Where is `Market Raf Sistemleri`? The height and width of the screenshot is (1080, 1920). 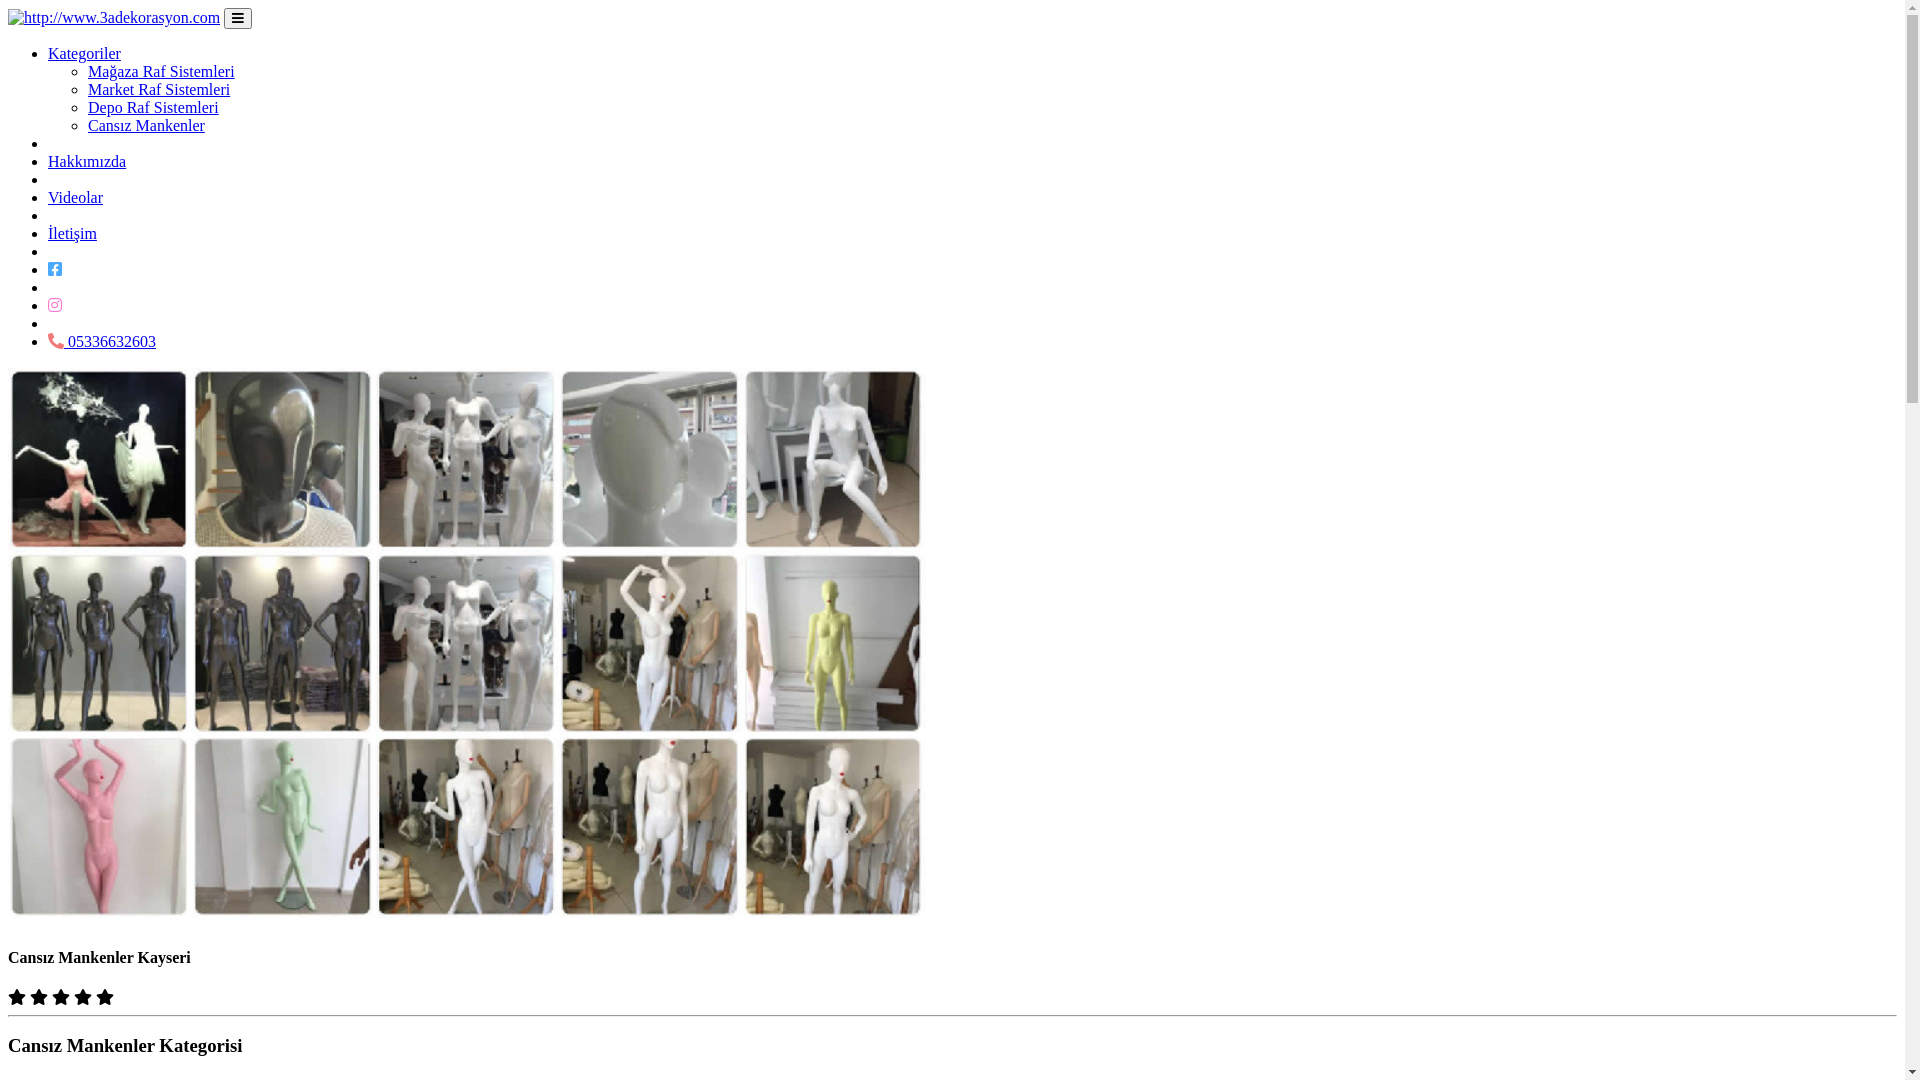 Market Raf Sistemleri is located at coordinates (159, 90).